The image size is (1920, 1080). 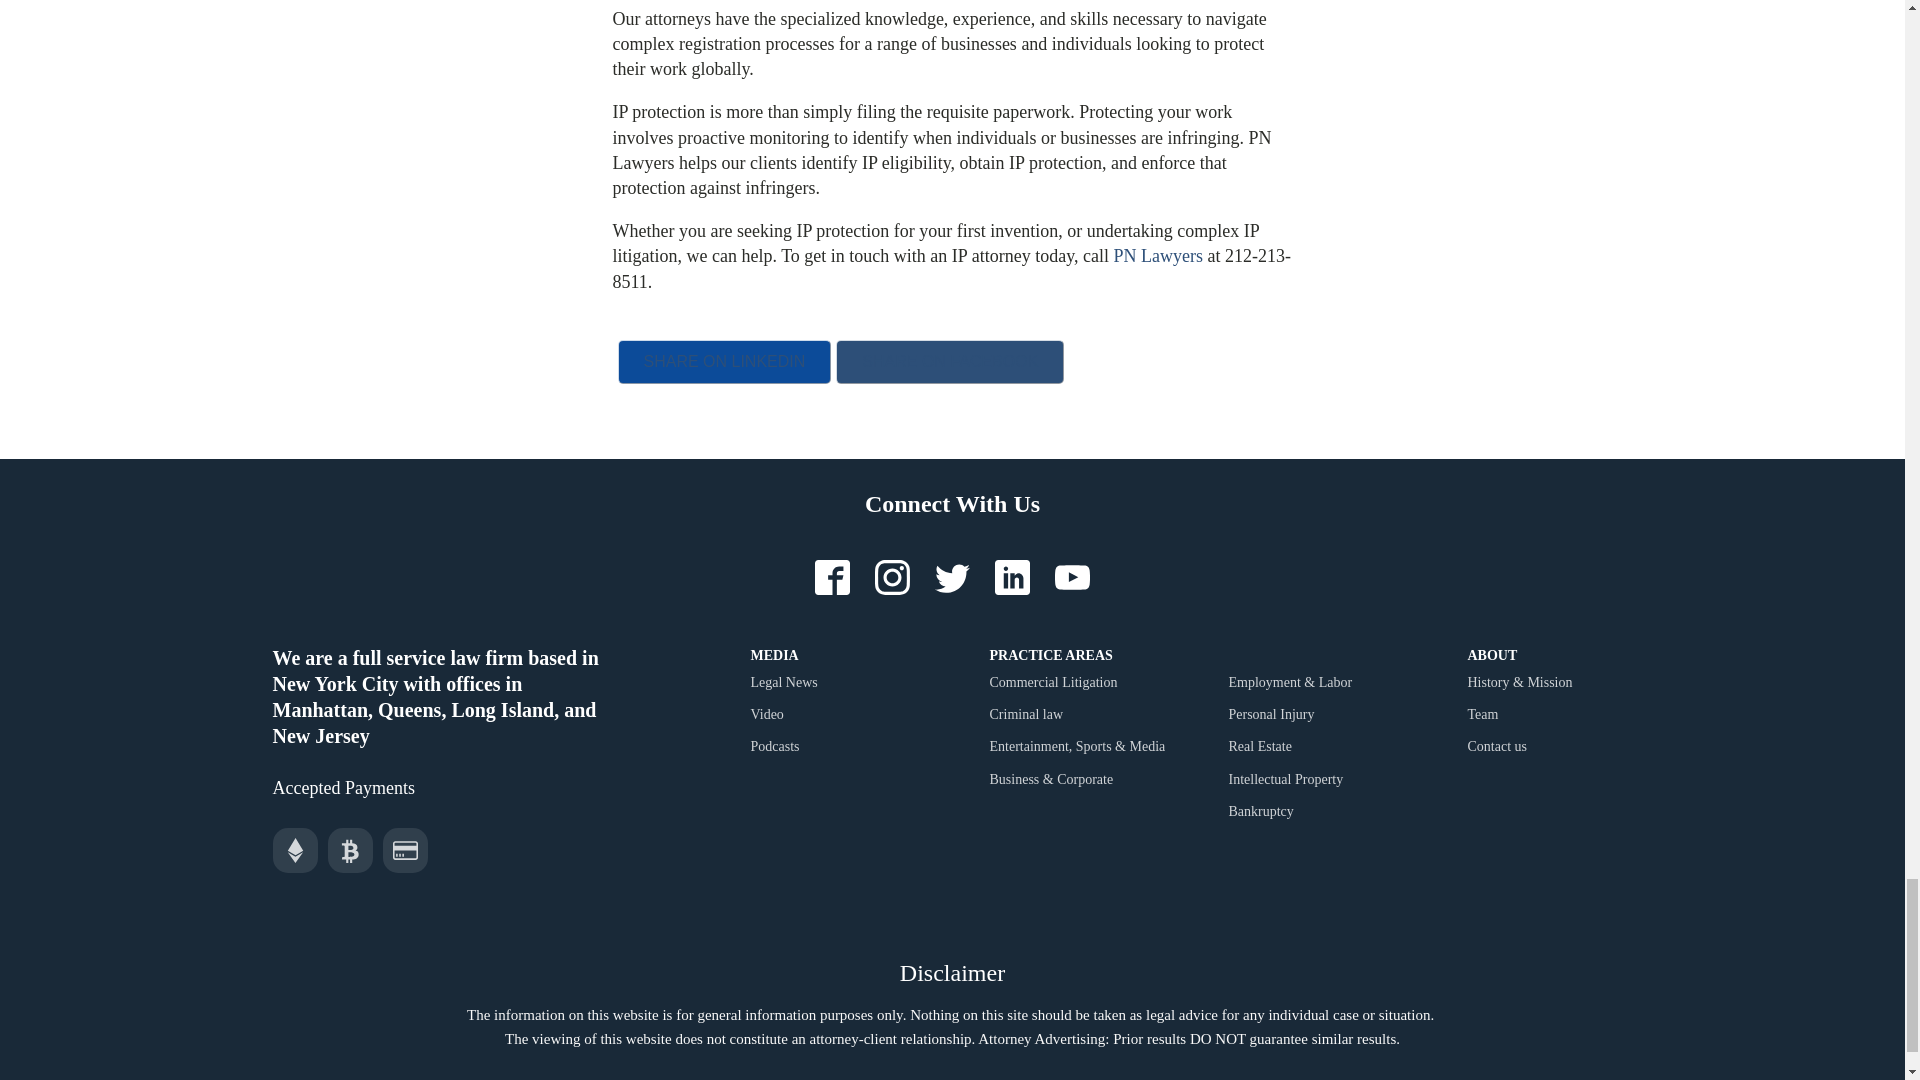 What do you see at coordinates (724, 362) in the screenshot?
I see `Share on LinkedIn` at bounding box center [724, 362].